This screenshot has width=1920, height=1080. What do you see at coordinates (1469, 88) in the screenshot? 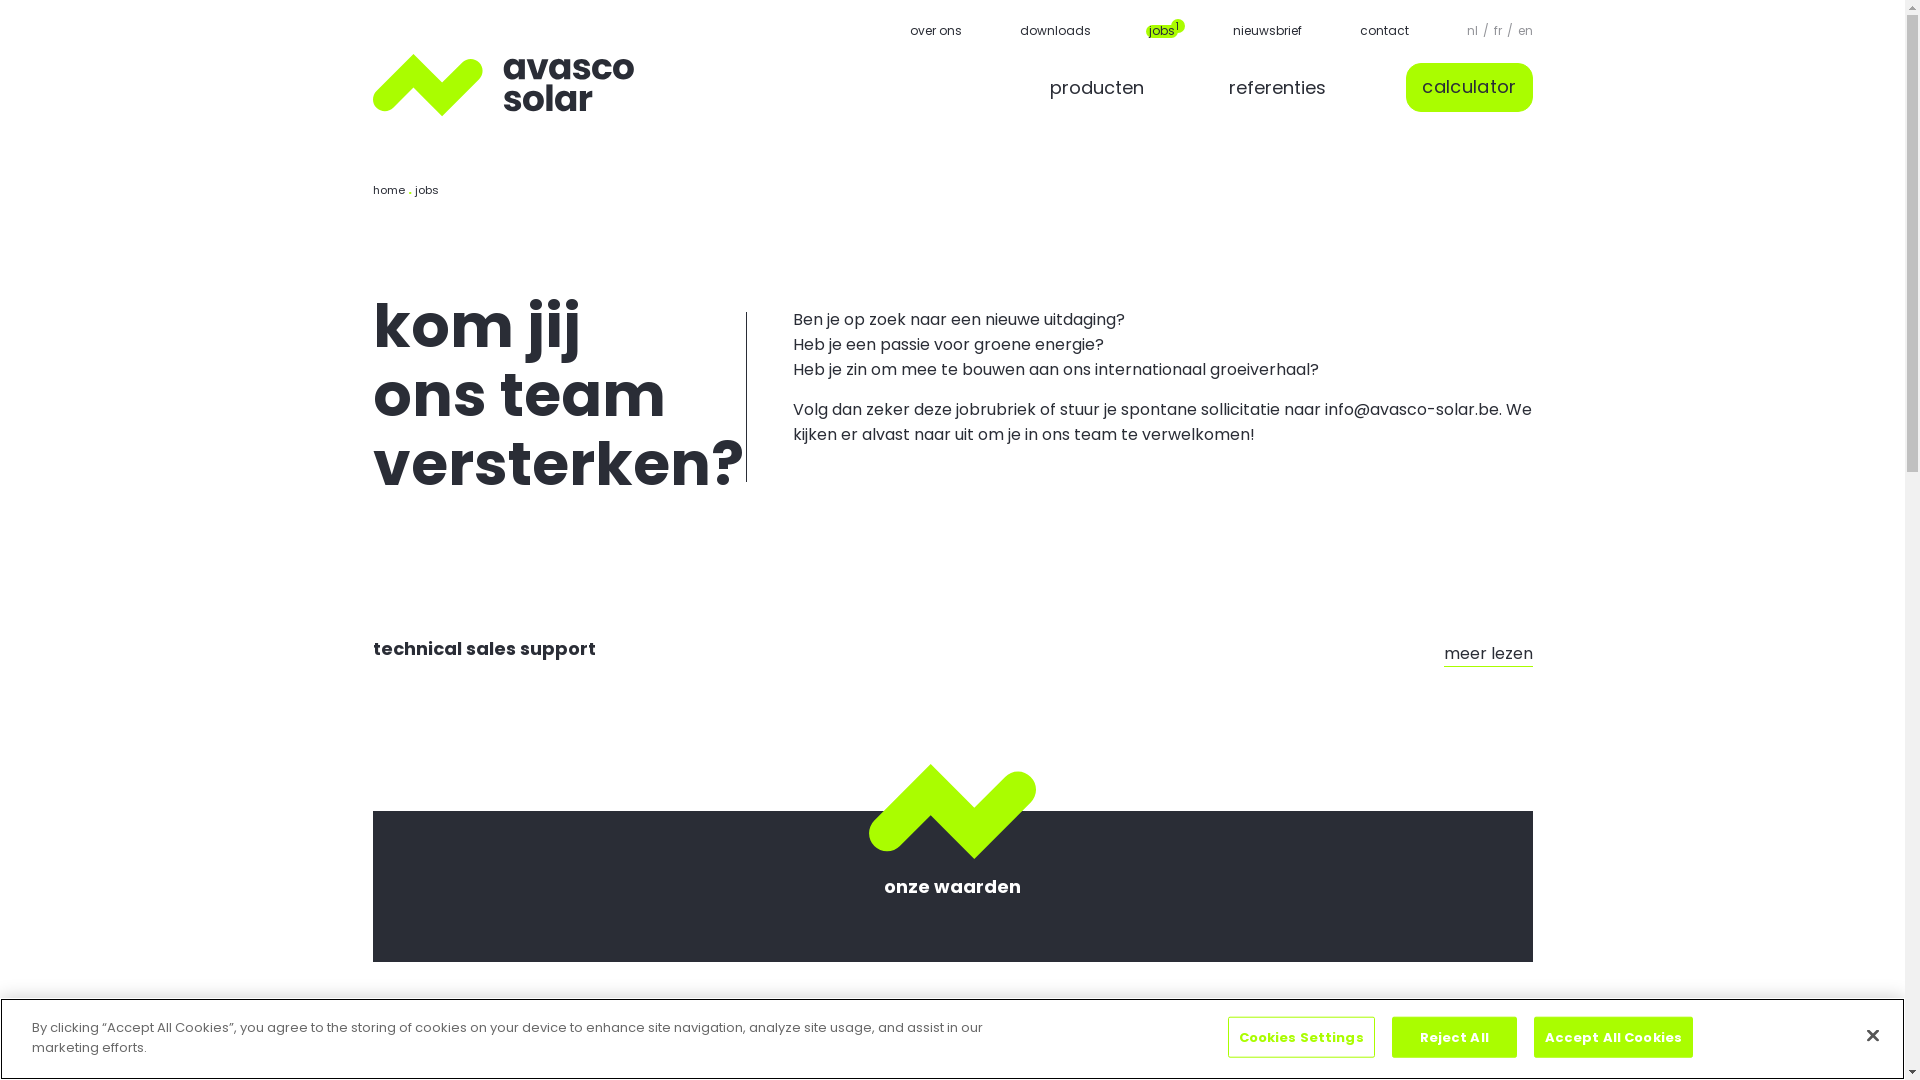
I see `calculator` at bounding box center [1469, 88].